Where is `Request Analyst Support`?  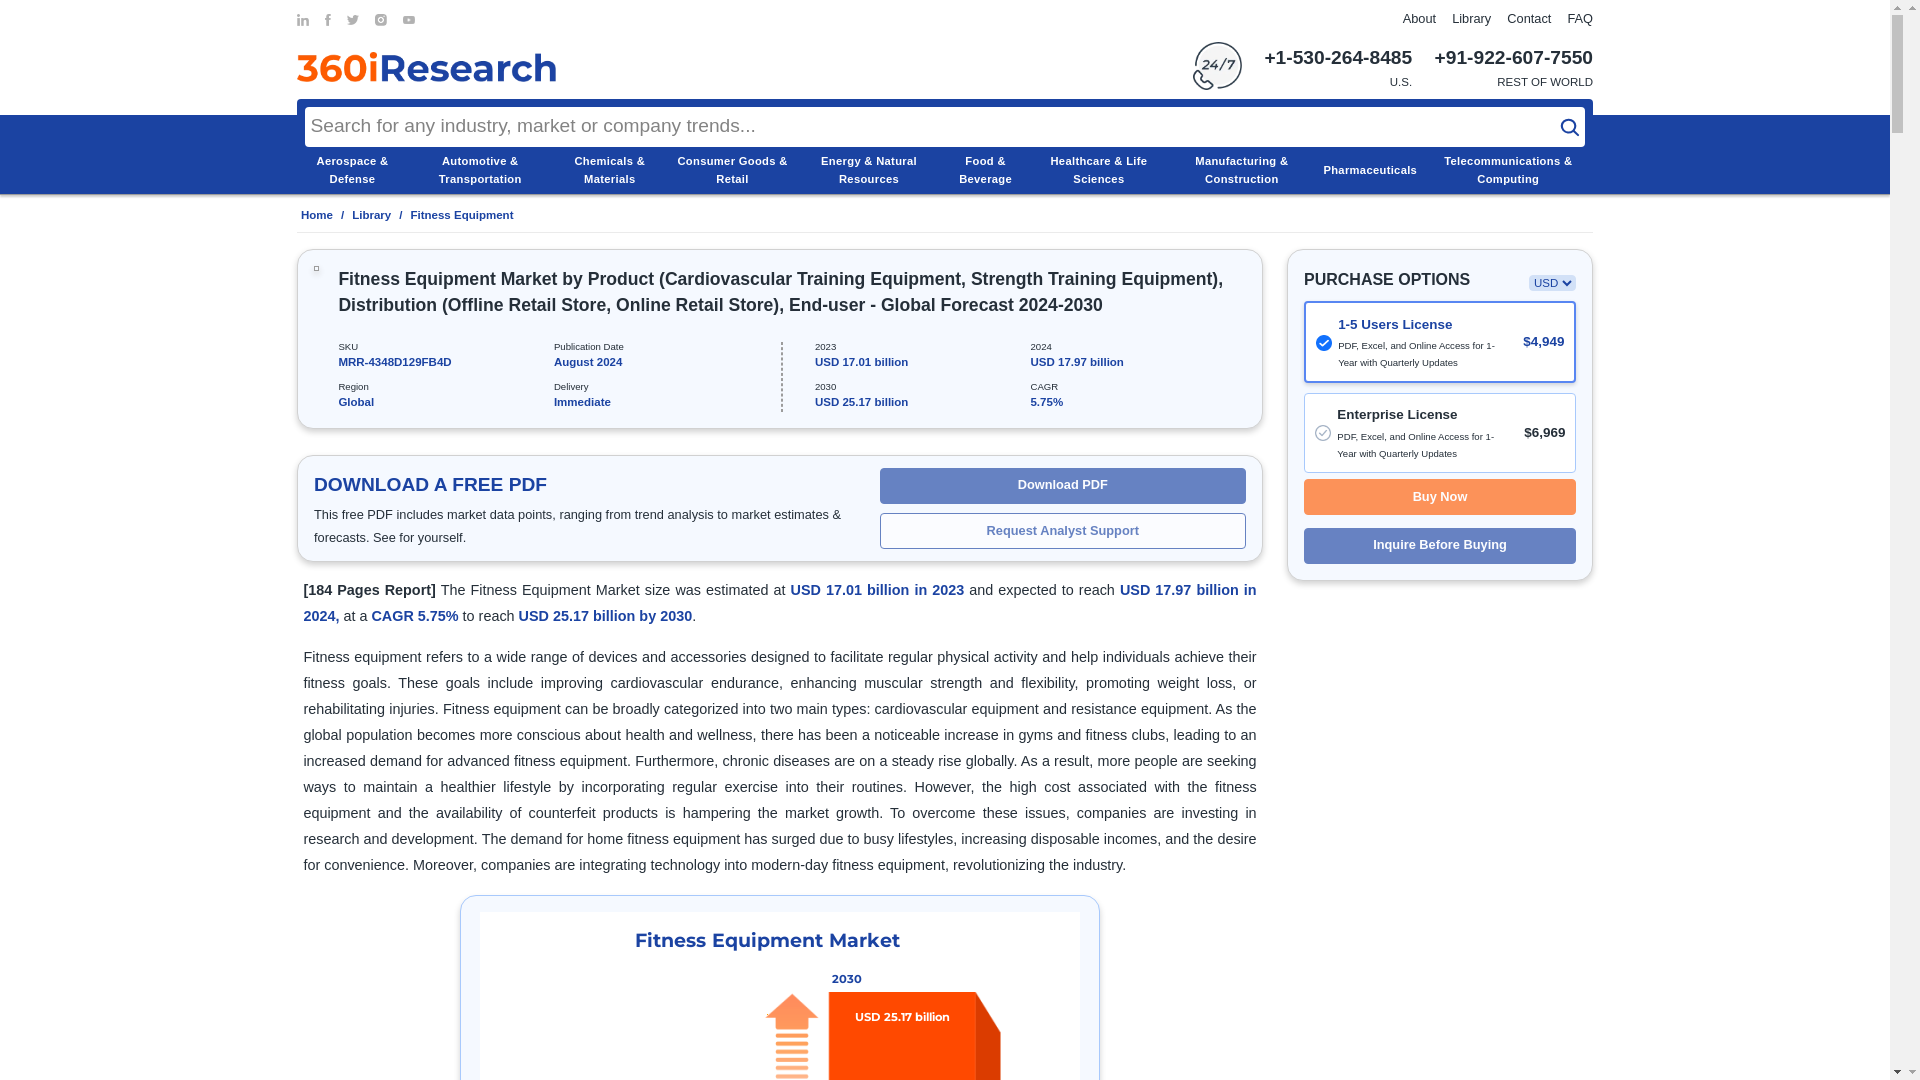
Request Analyst Support is located at coordinates (1062, 530).